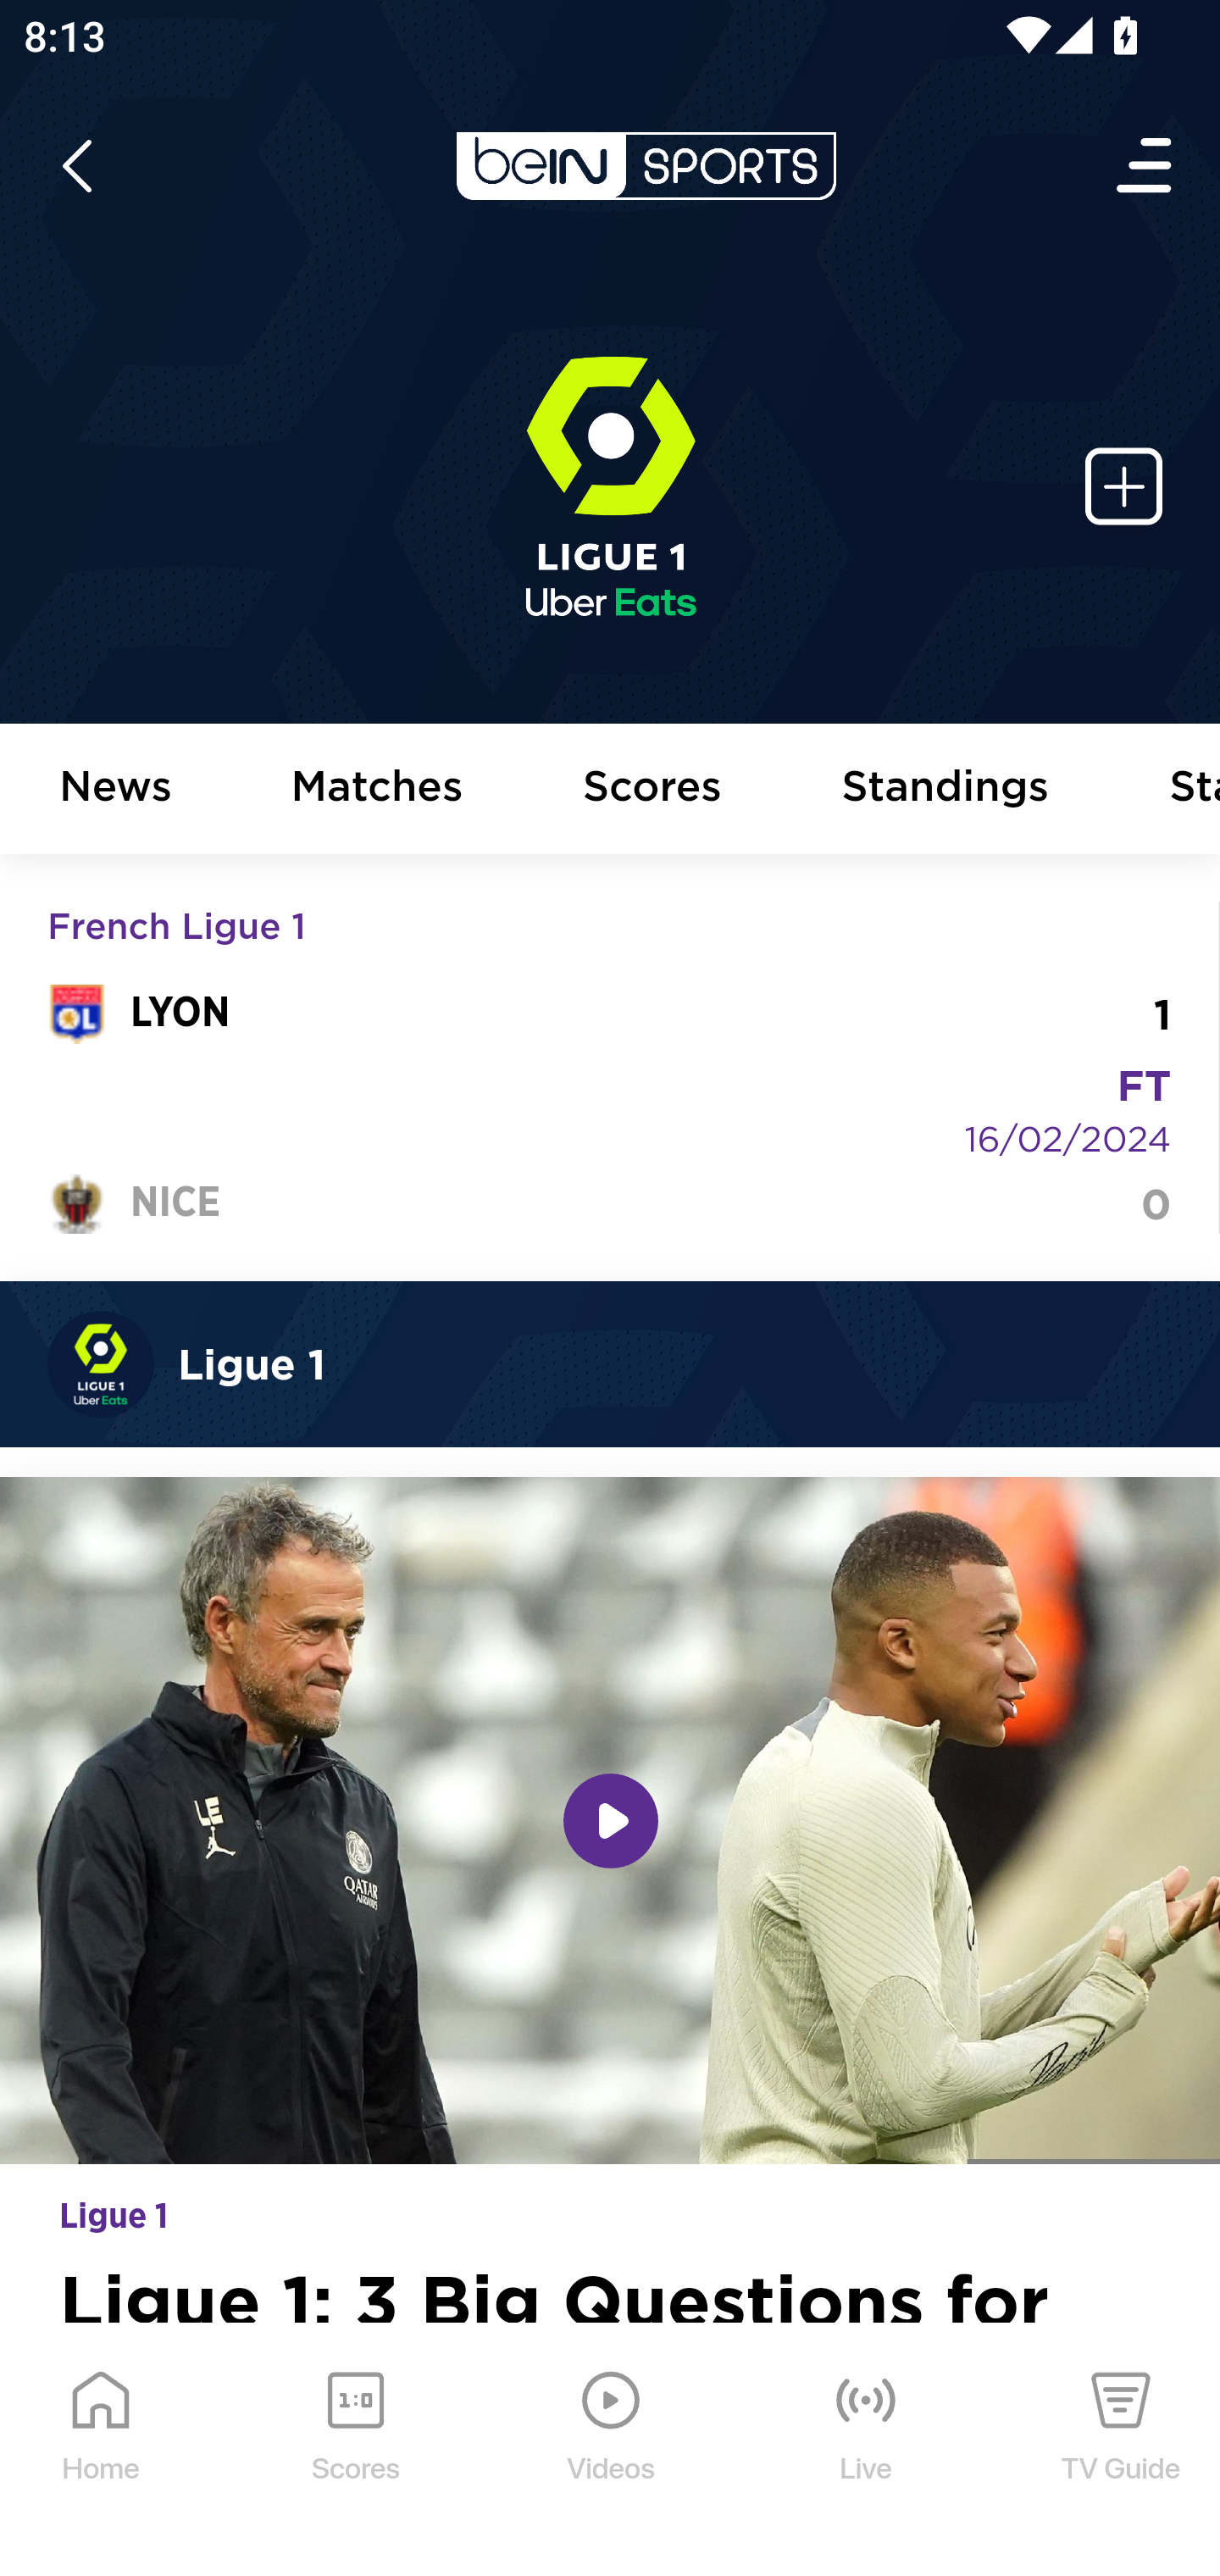 Image resolution: width=1220 pixels, height=2576 pixels. Describe the element at coordinates (612, 2451) in the screenshot. I see `Videos Videos Icon Videos` at that location.